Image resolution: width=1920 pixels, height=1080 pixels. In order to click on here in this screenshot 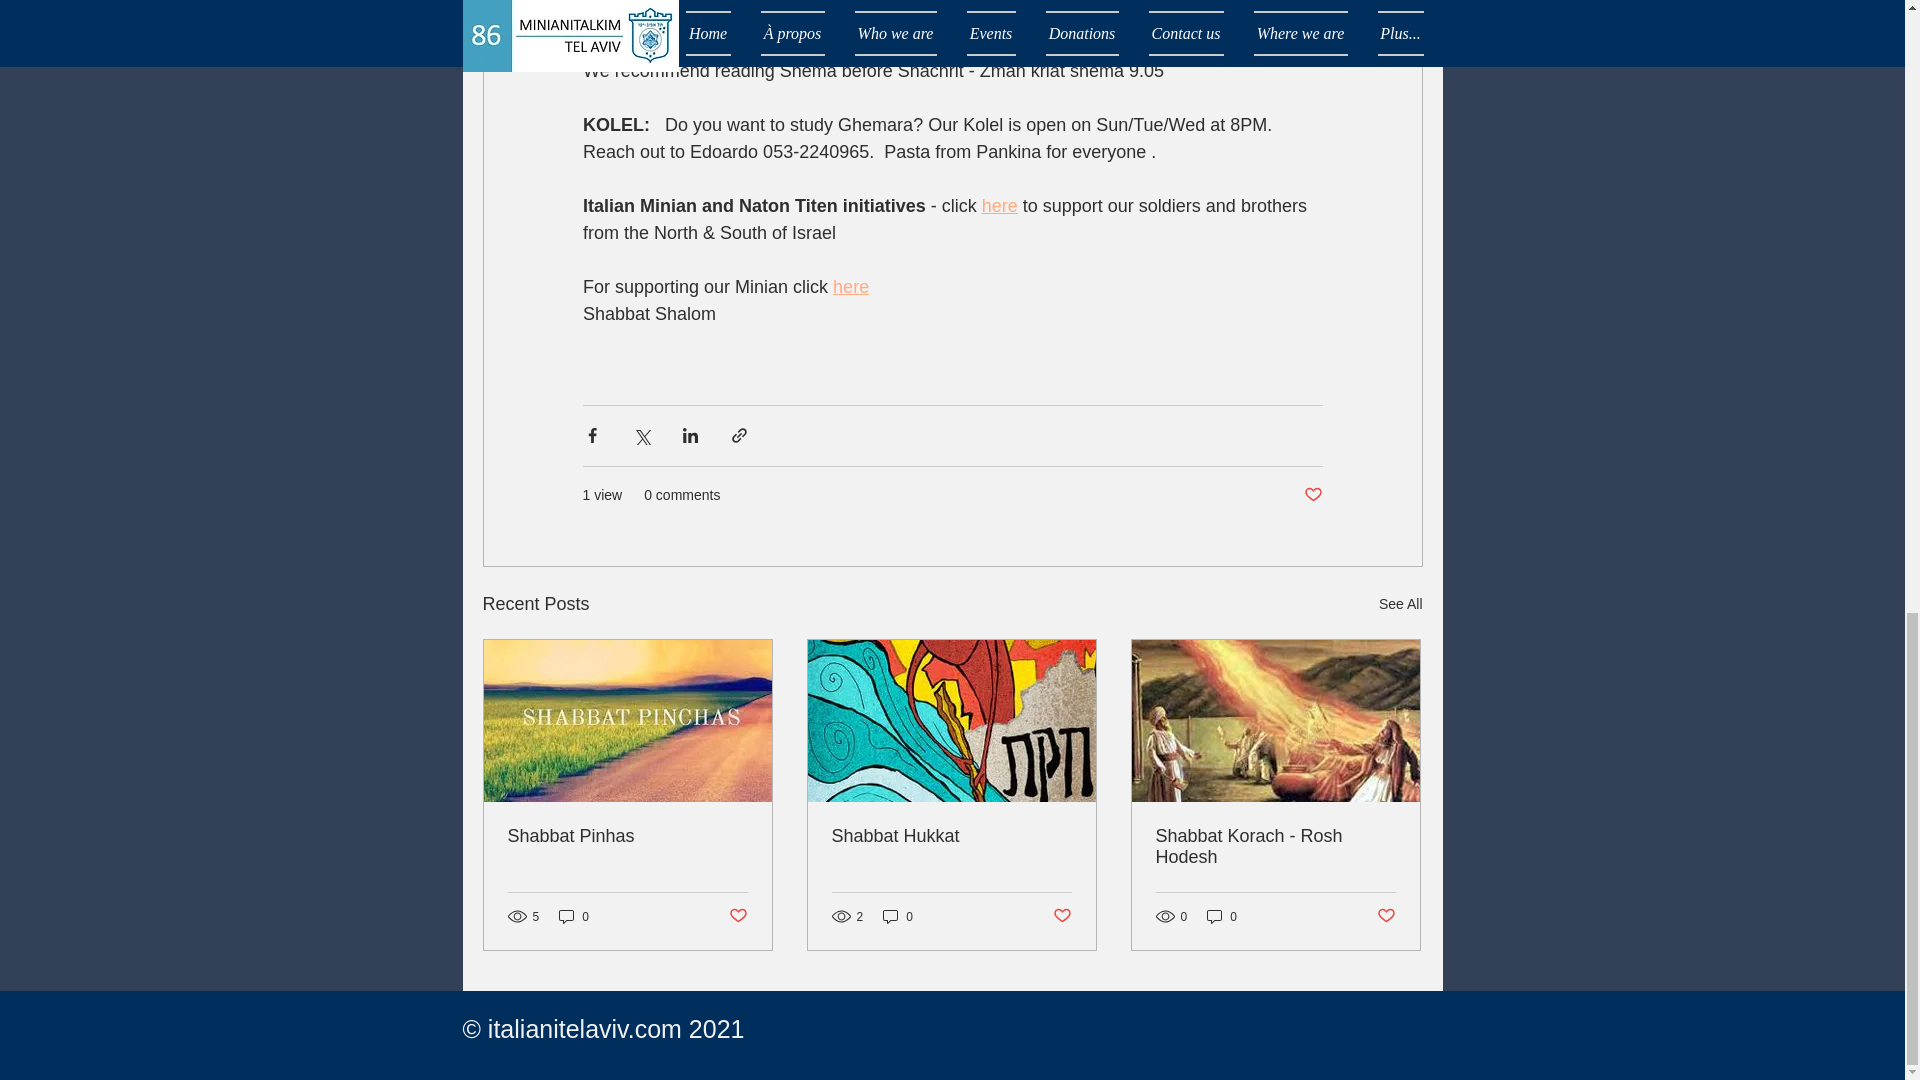, I will do `click(851, 286)`.